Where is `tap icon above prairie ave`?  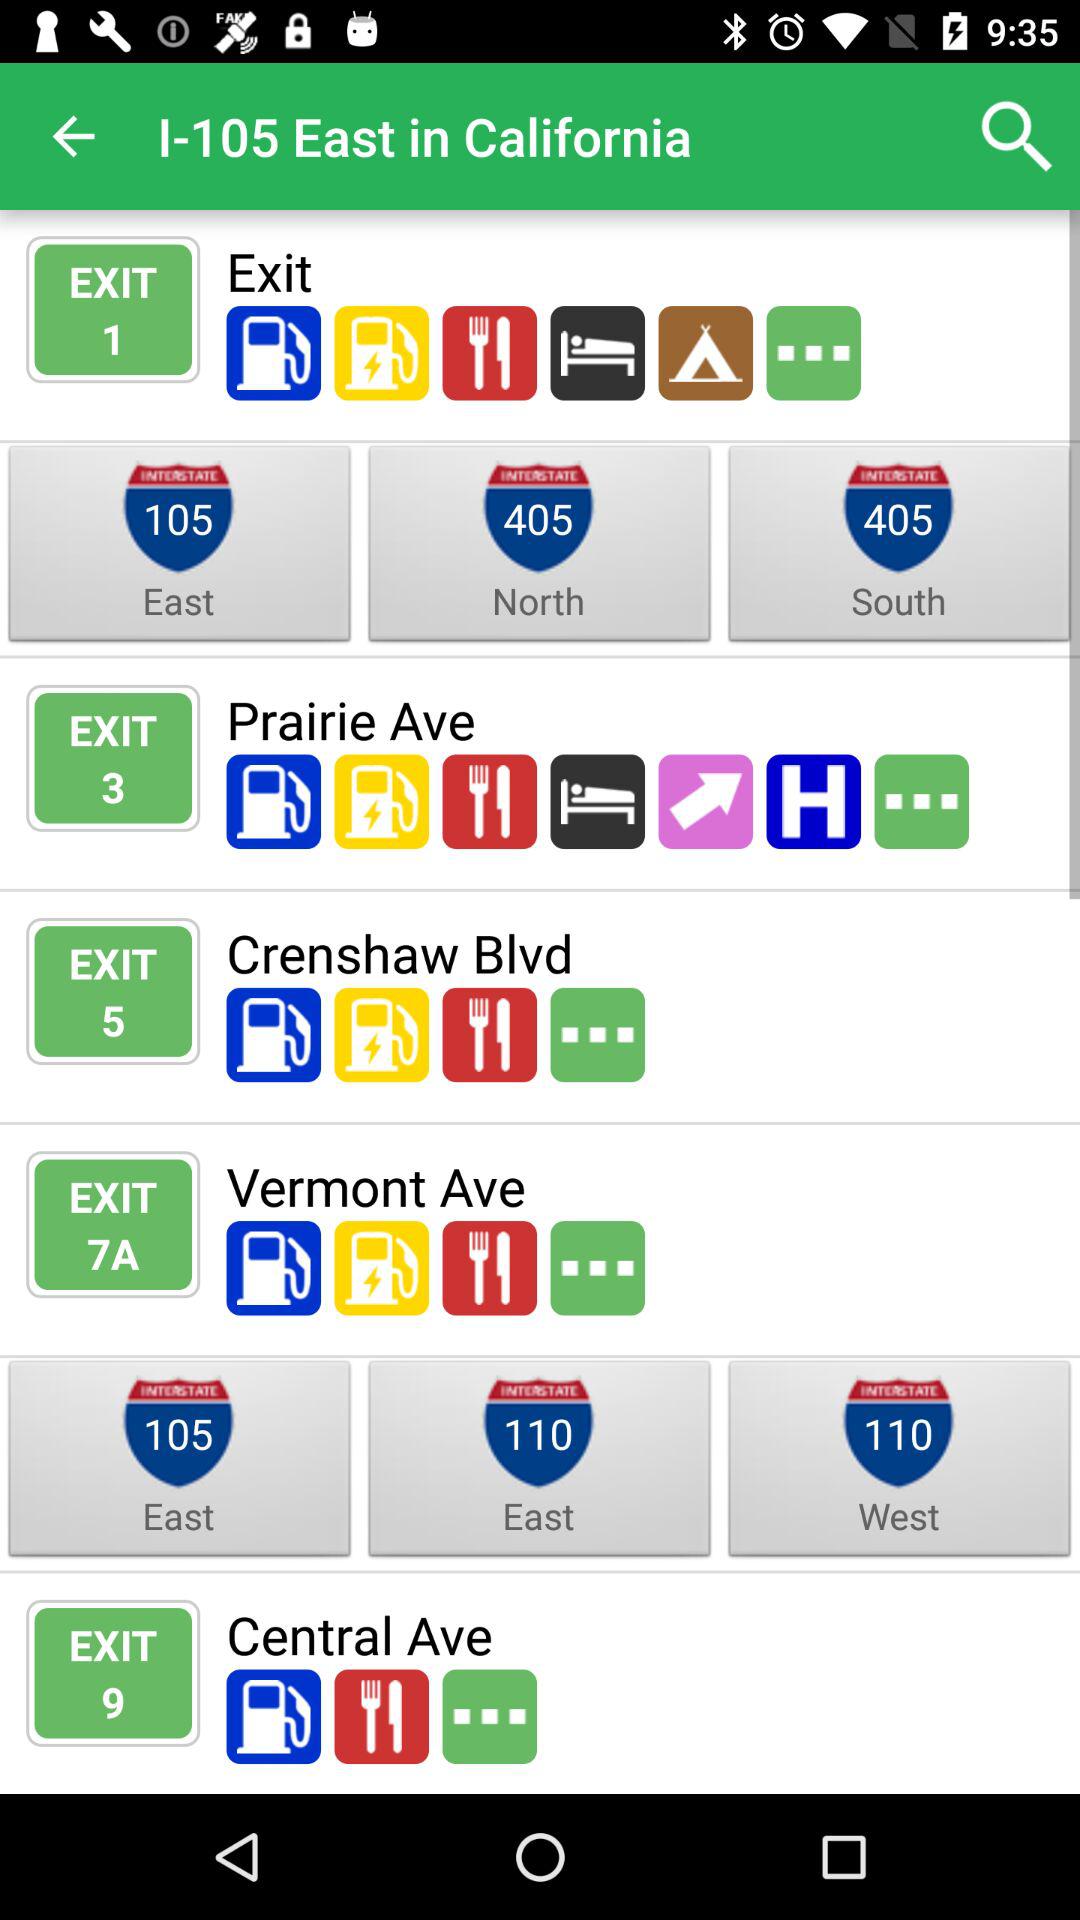 tap icon above prairie ave is located at coordinates (898, 600).